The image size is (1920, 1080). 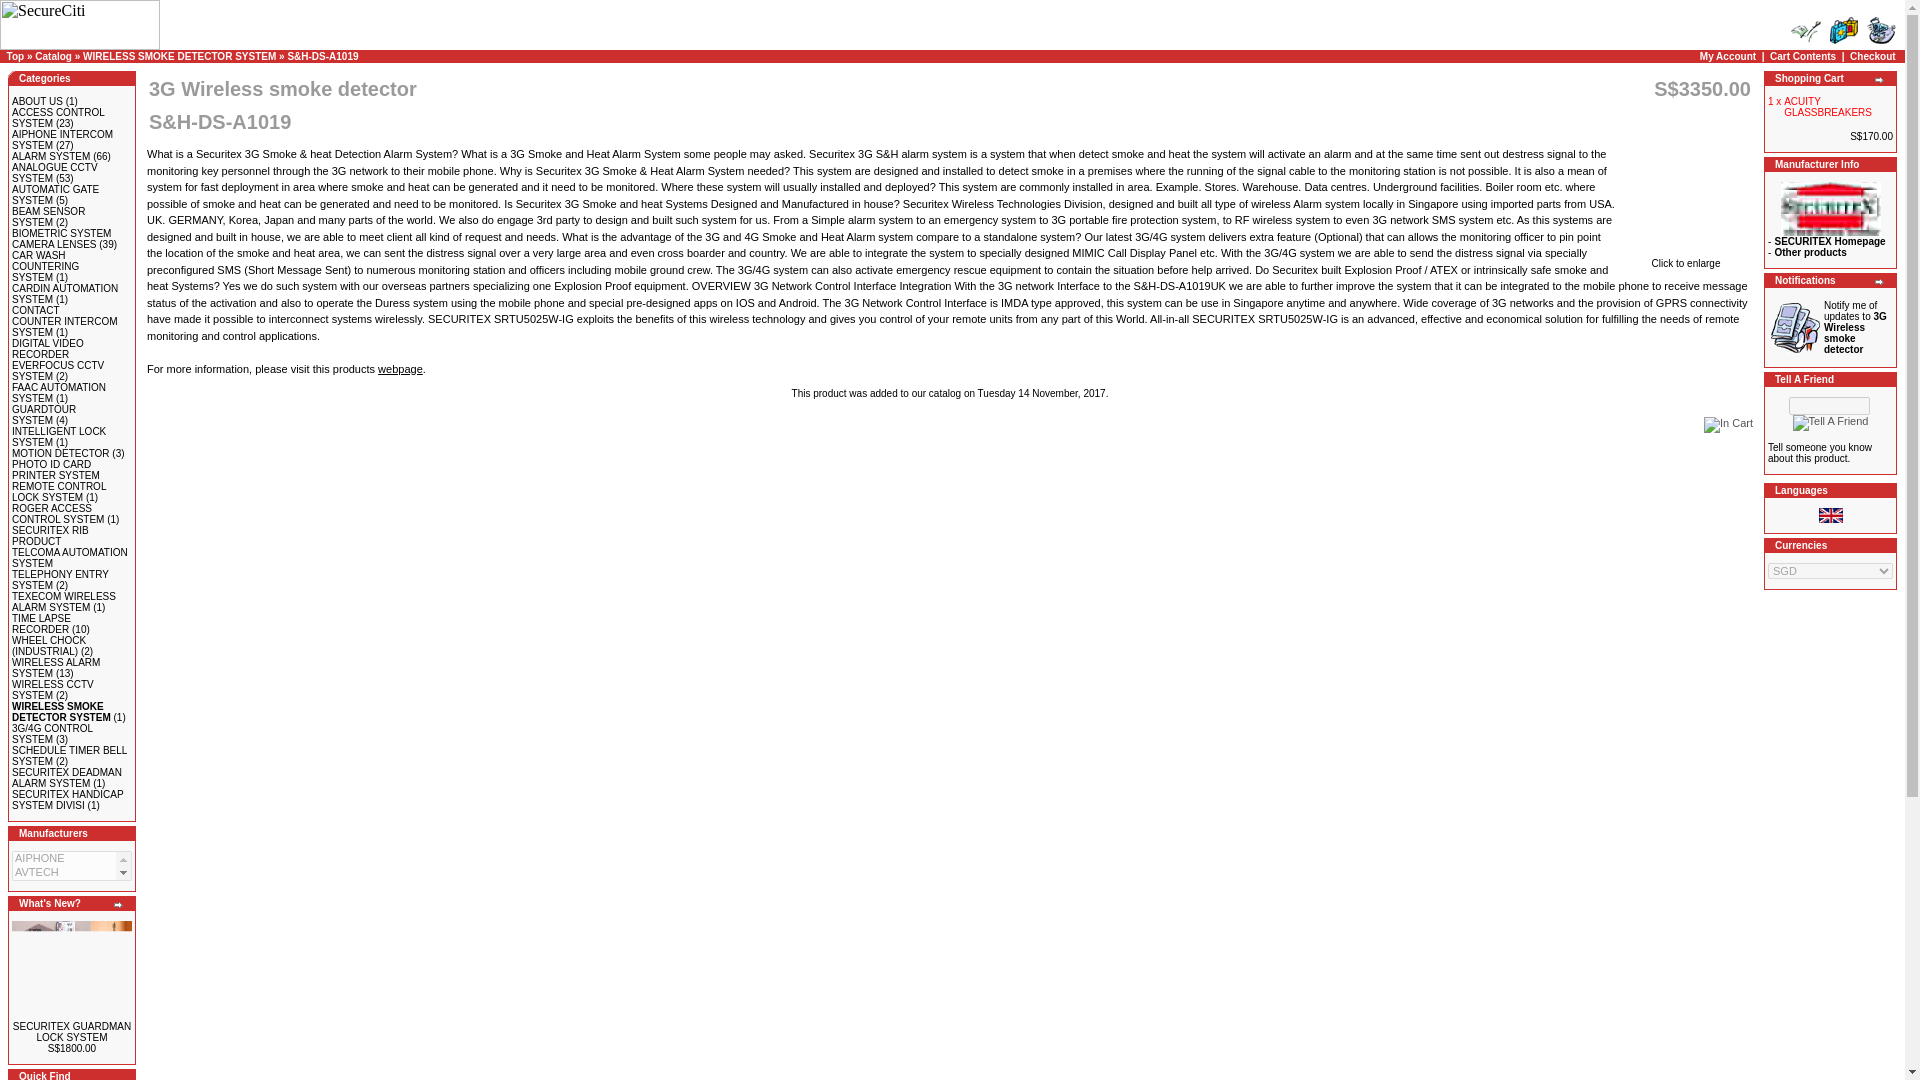 What do you see at coordinates (35, 310) in the screenshot?
I see `CONTACT` at bounding box center [35, 310].